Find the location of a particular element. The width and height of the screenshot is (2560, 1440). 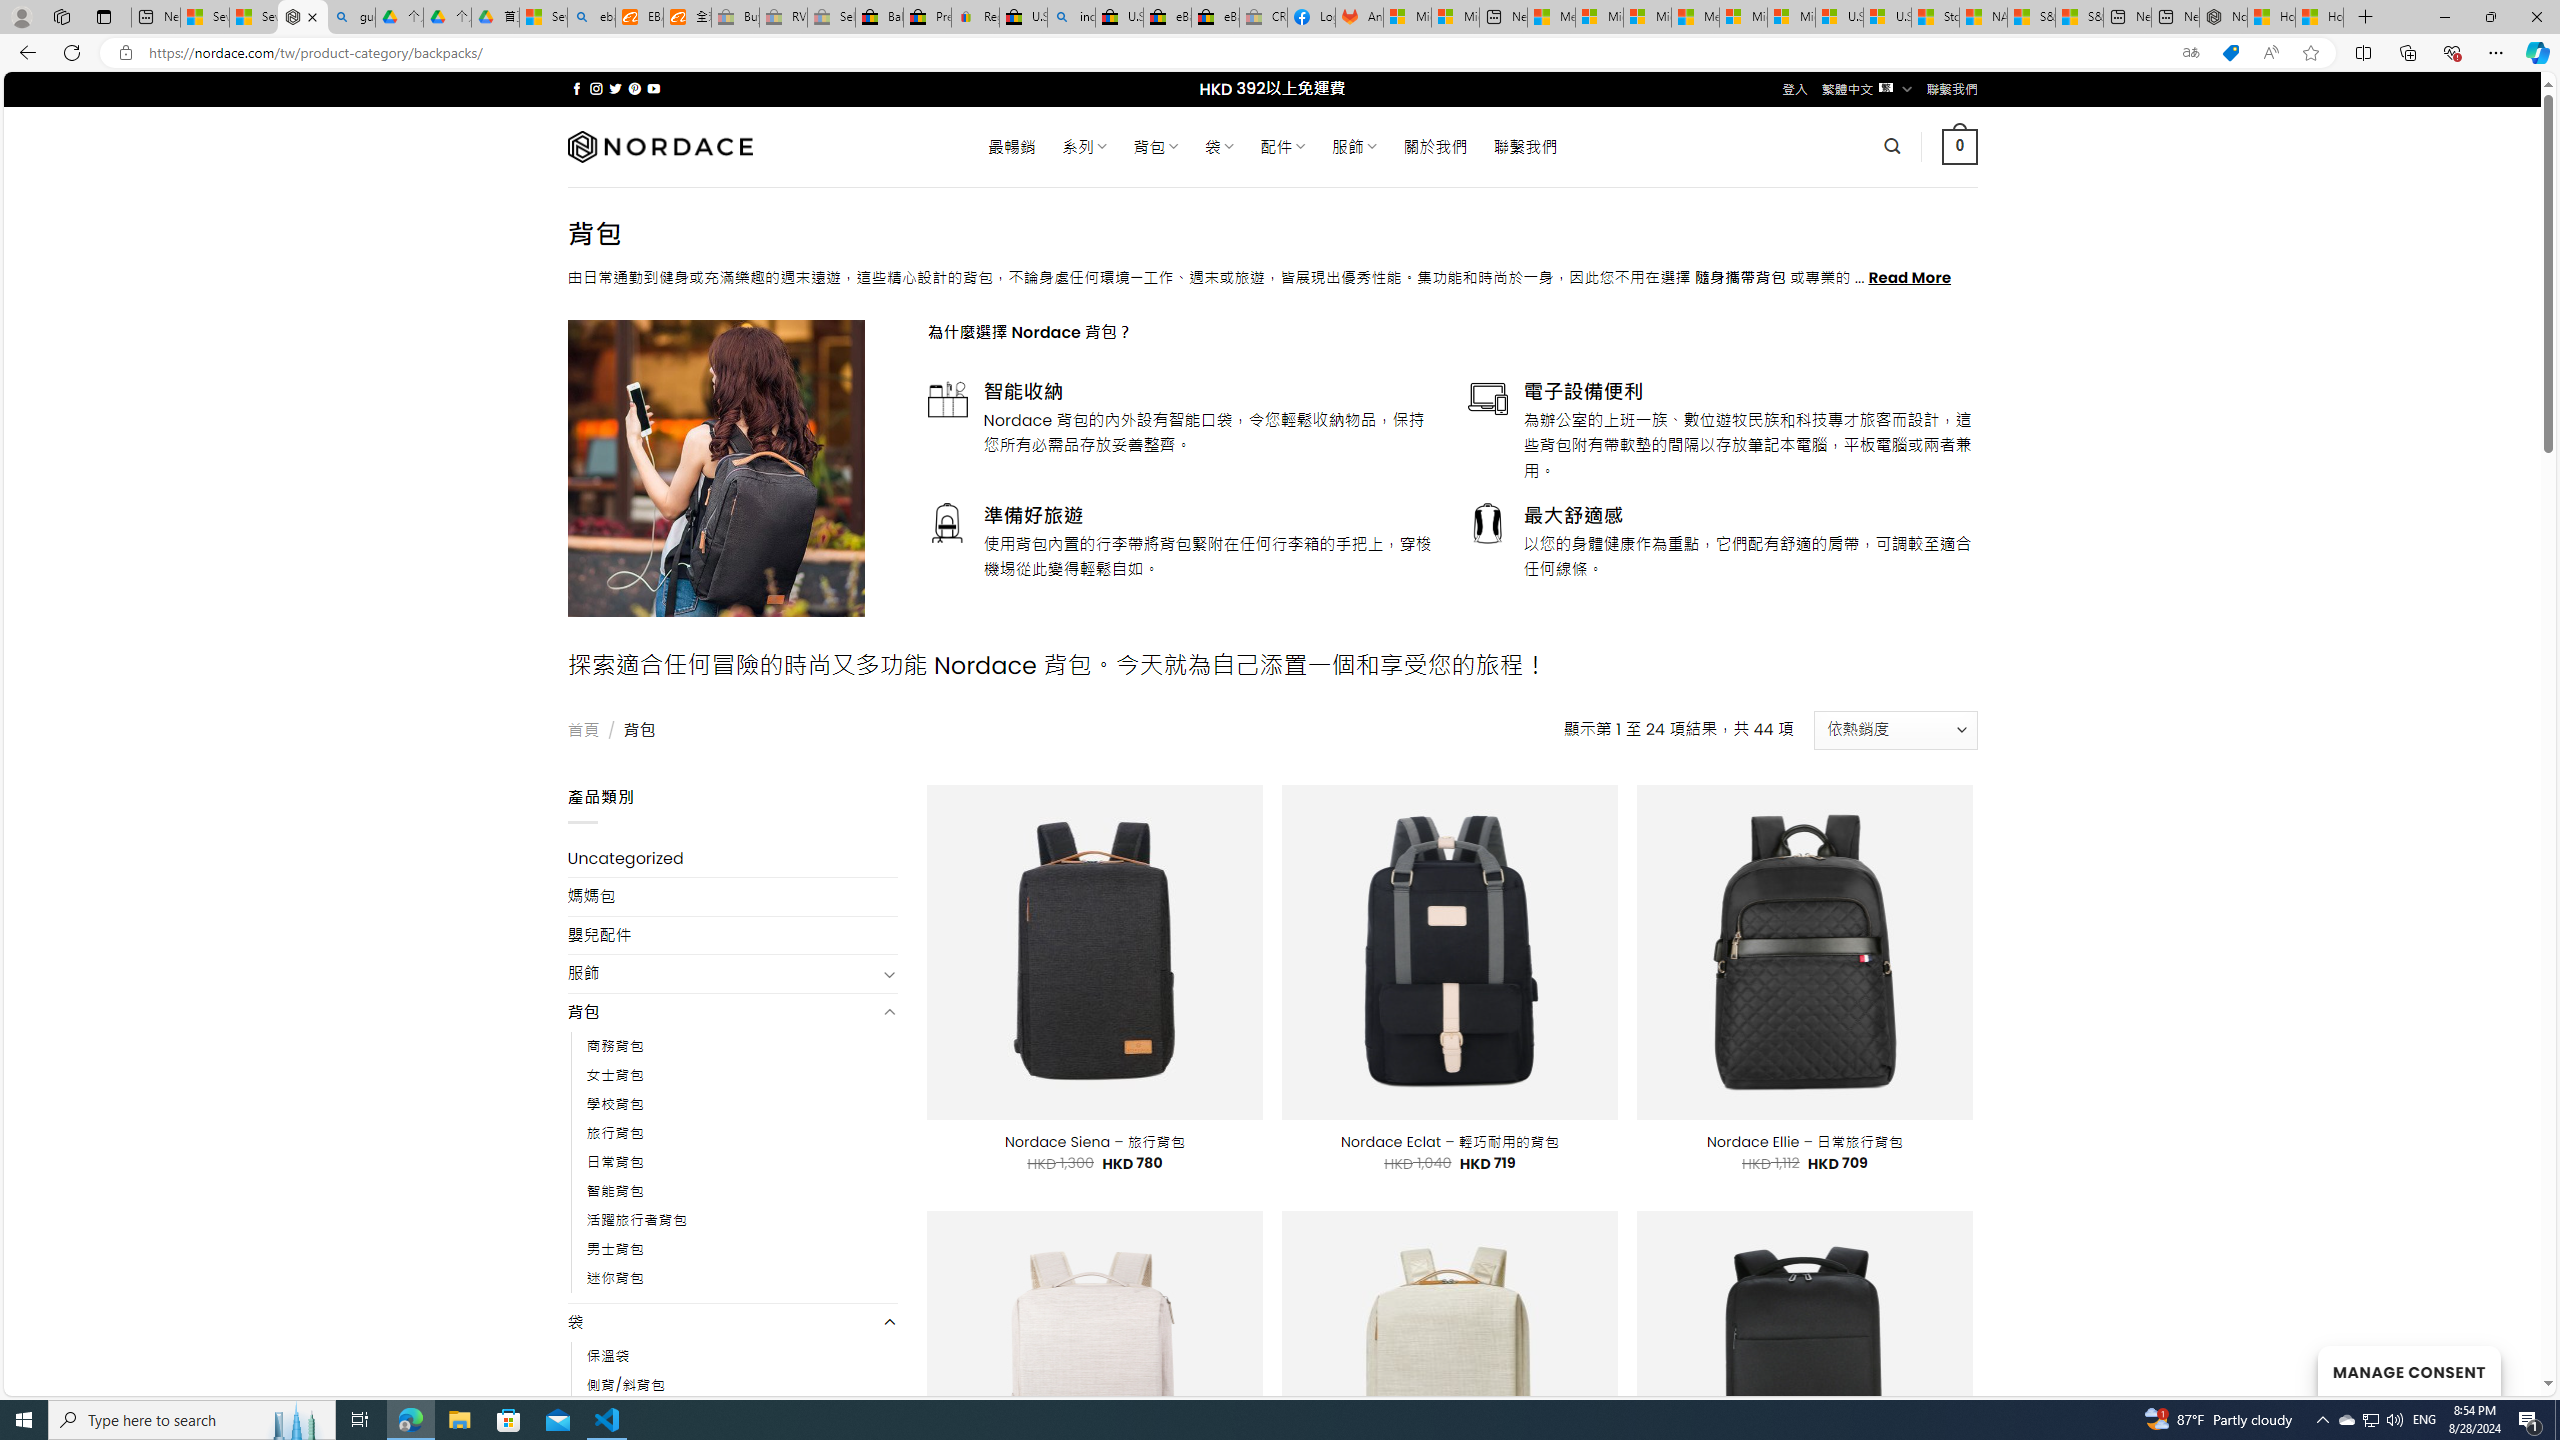

How to Use a Monitor With Your Closed Laptop is located at coordinates (2319, 17).